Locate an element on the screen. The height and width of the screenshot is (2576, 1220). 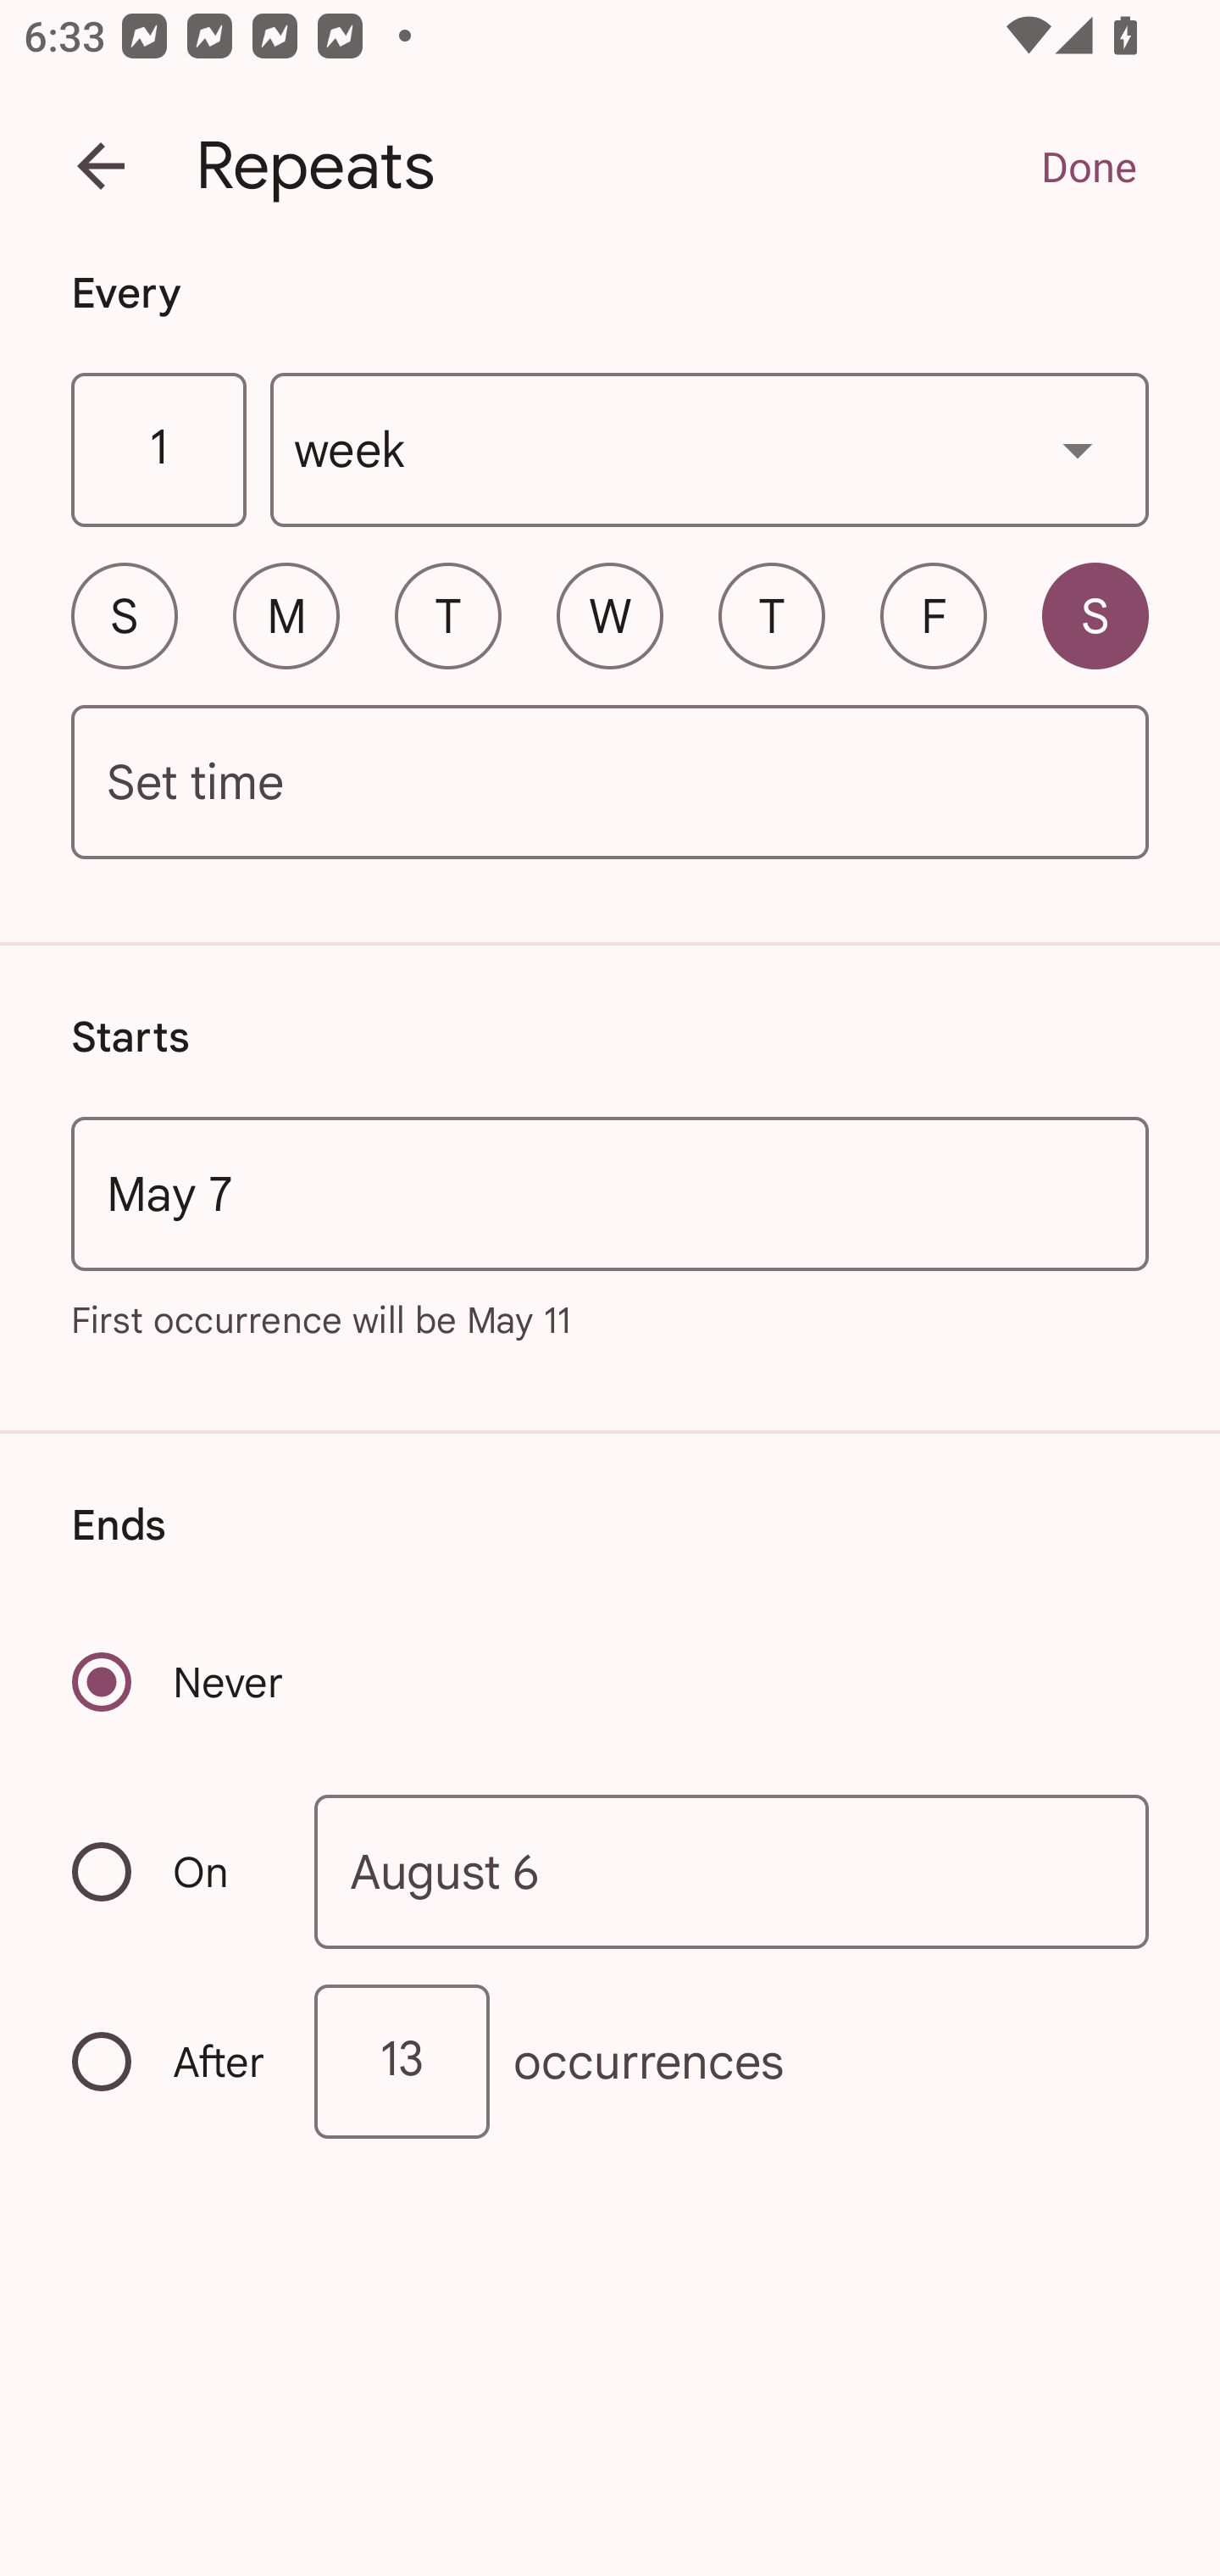
Set time is located at coordinates (610, 783).